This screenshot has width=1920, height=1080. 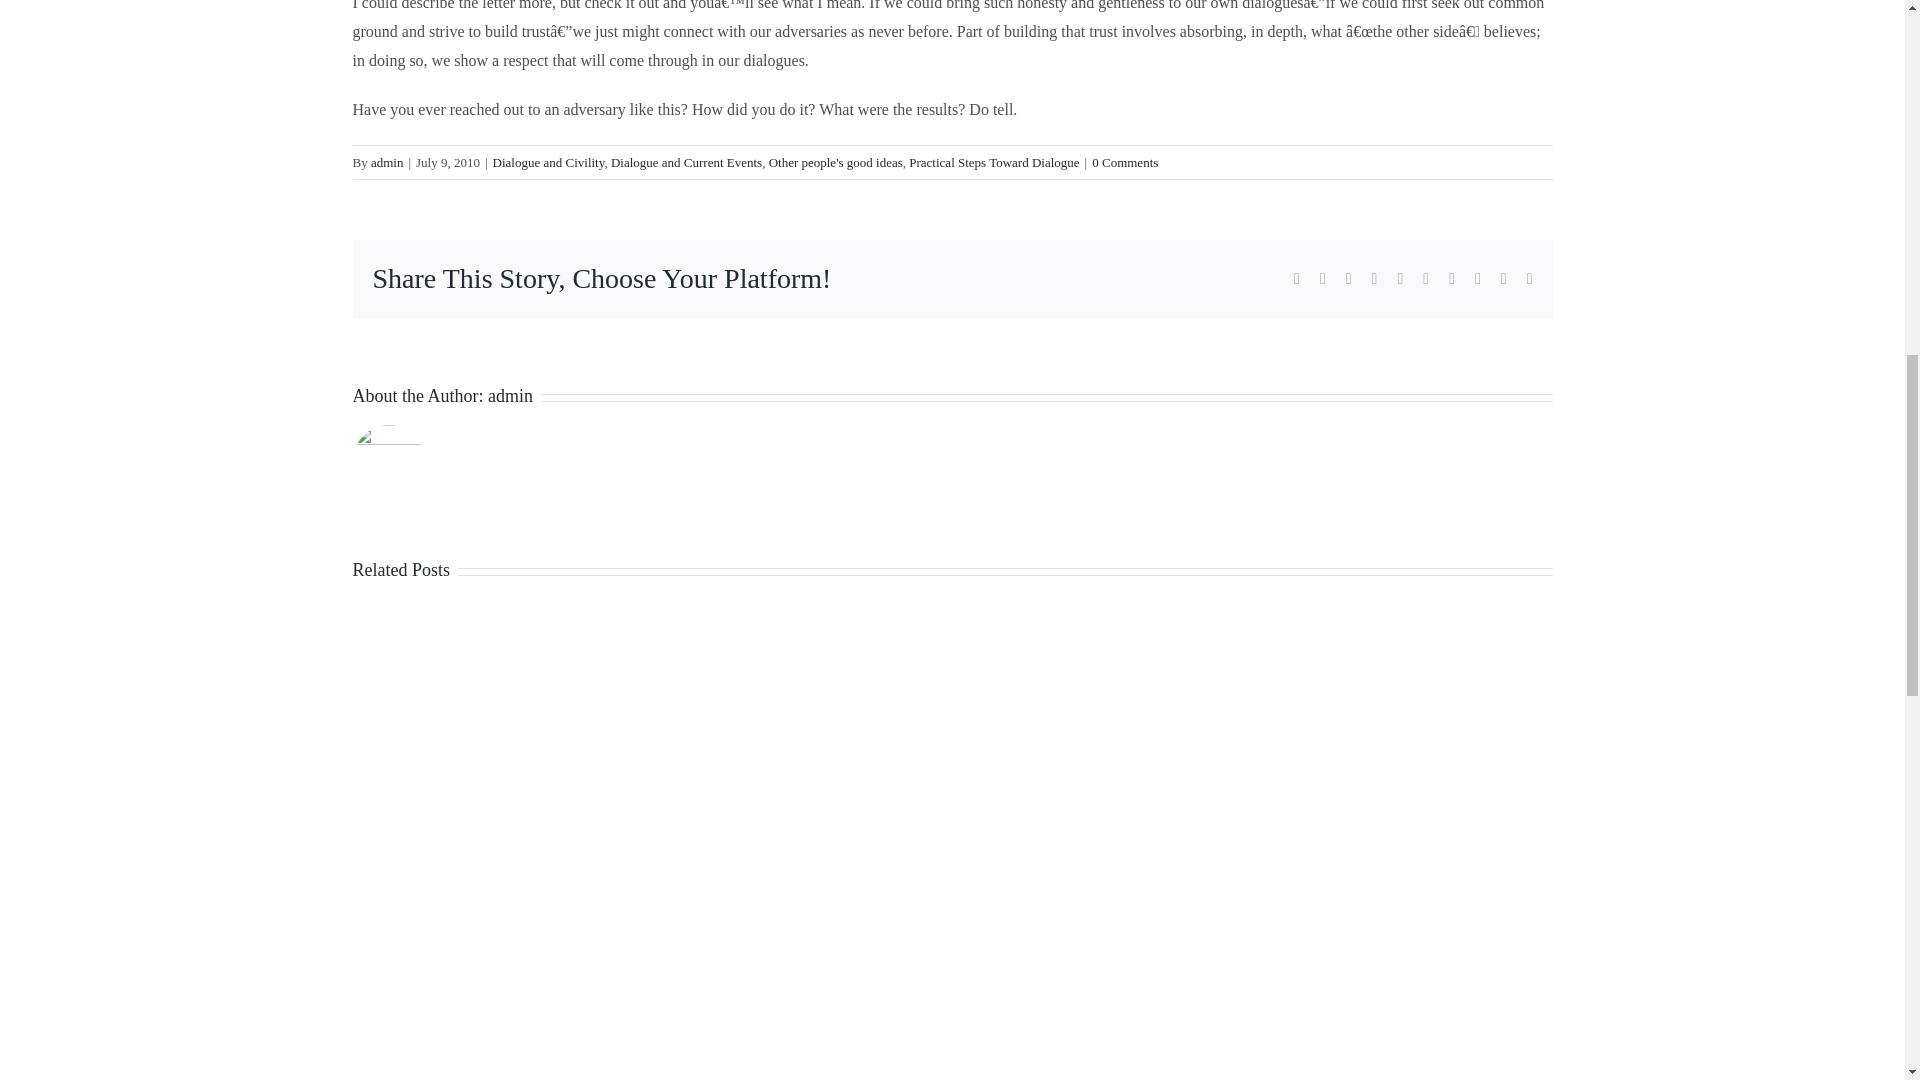 What do you see at coordinates (548, 162) in the screenshot?
I see `Dialogue and Civility` at bounding box center [548, 162].